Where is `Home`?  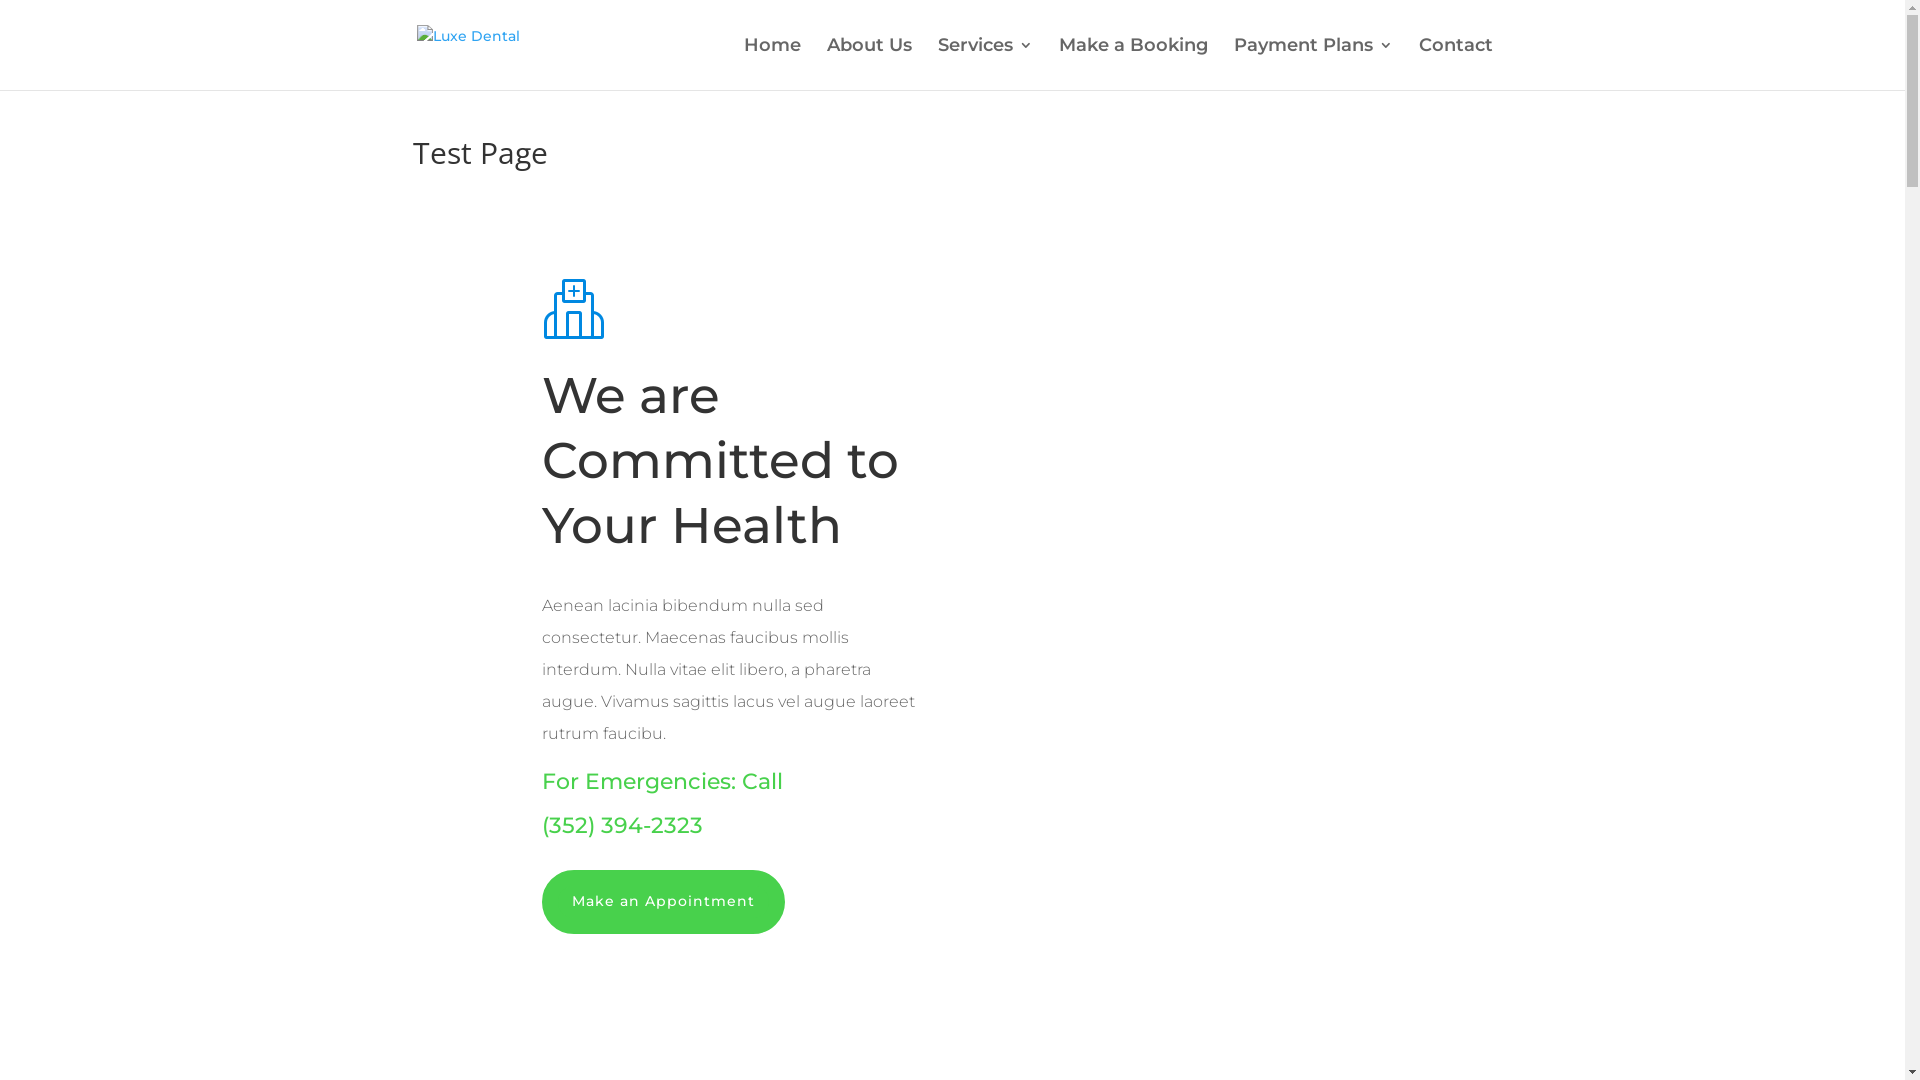
Home is located at coordinates (772, 64).